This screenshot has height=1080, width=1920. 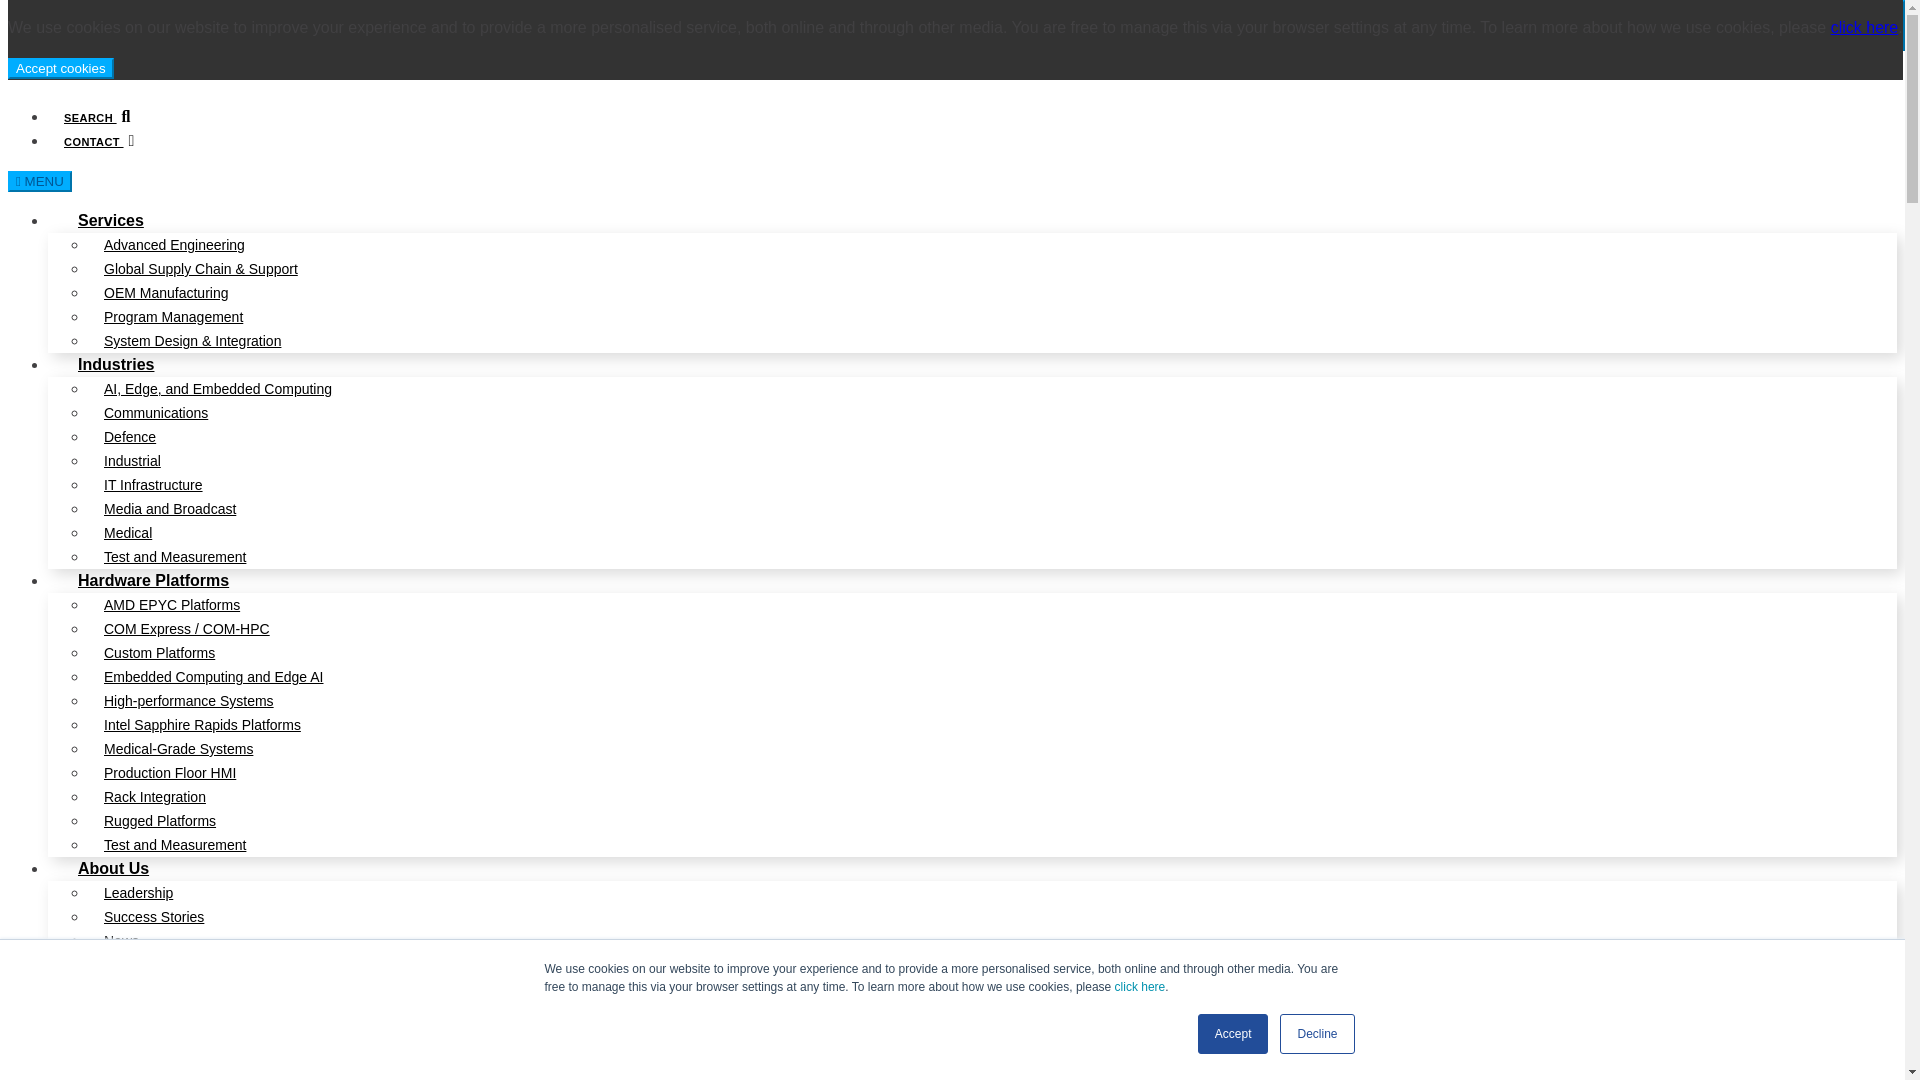 What do you see at coordinates (156, 412) in the screenshot?
I see `Communications` at bounding box center [156, 412].